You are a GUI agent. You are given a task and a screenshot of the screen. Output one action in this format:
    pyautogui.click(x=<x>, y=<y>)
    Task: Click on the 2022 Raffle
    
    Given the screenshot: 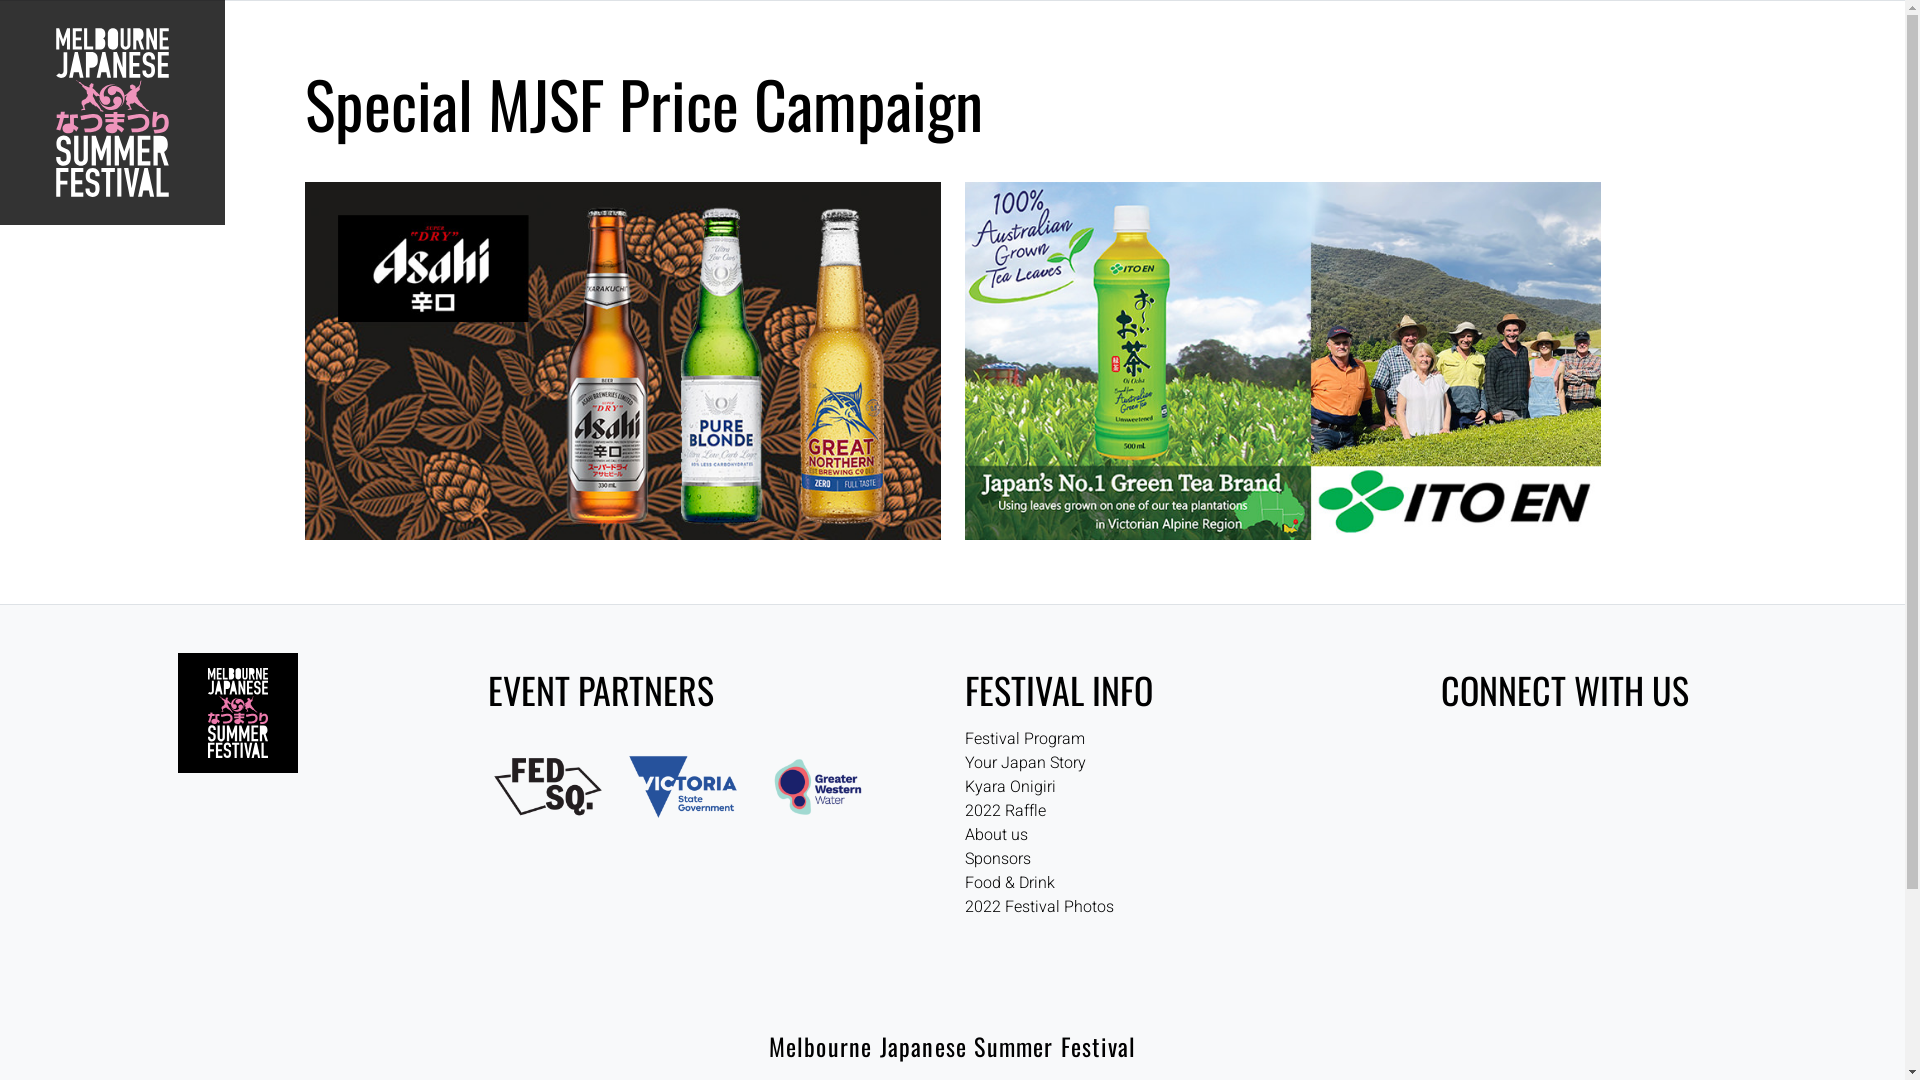 What is the action you would take?
    pyautogui.click(x=1004, y=811)
    